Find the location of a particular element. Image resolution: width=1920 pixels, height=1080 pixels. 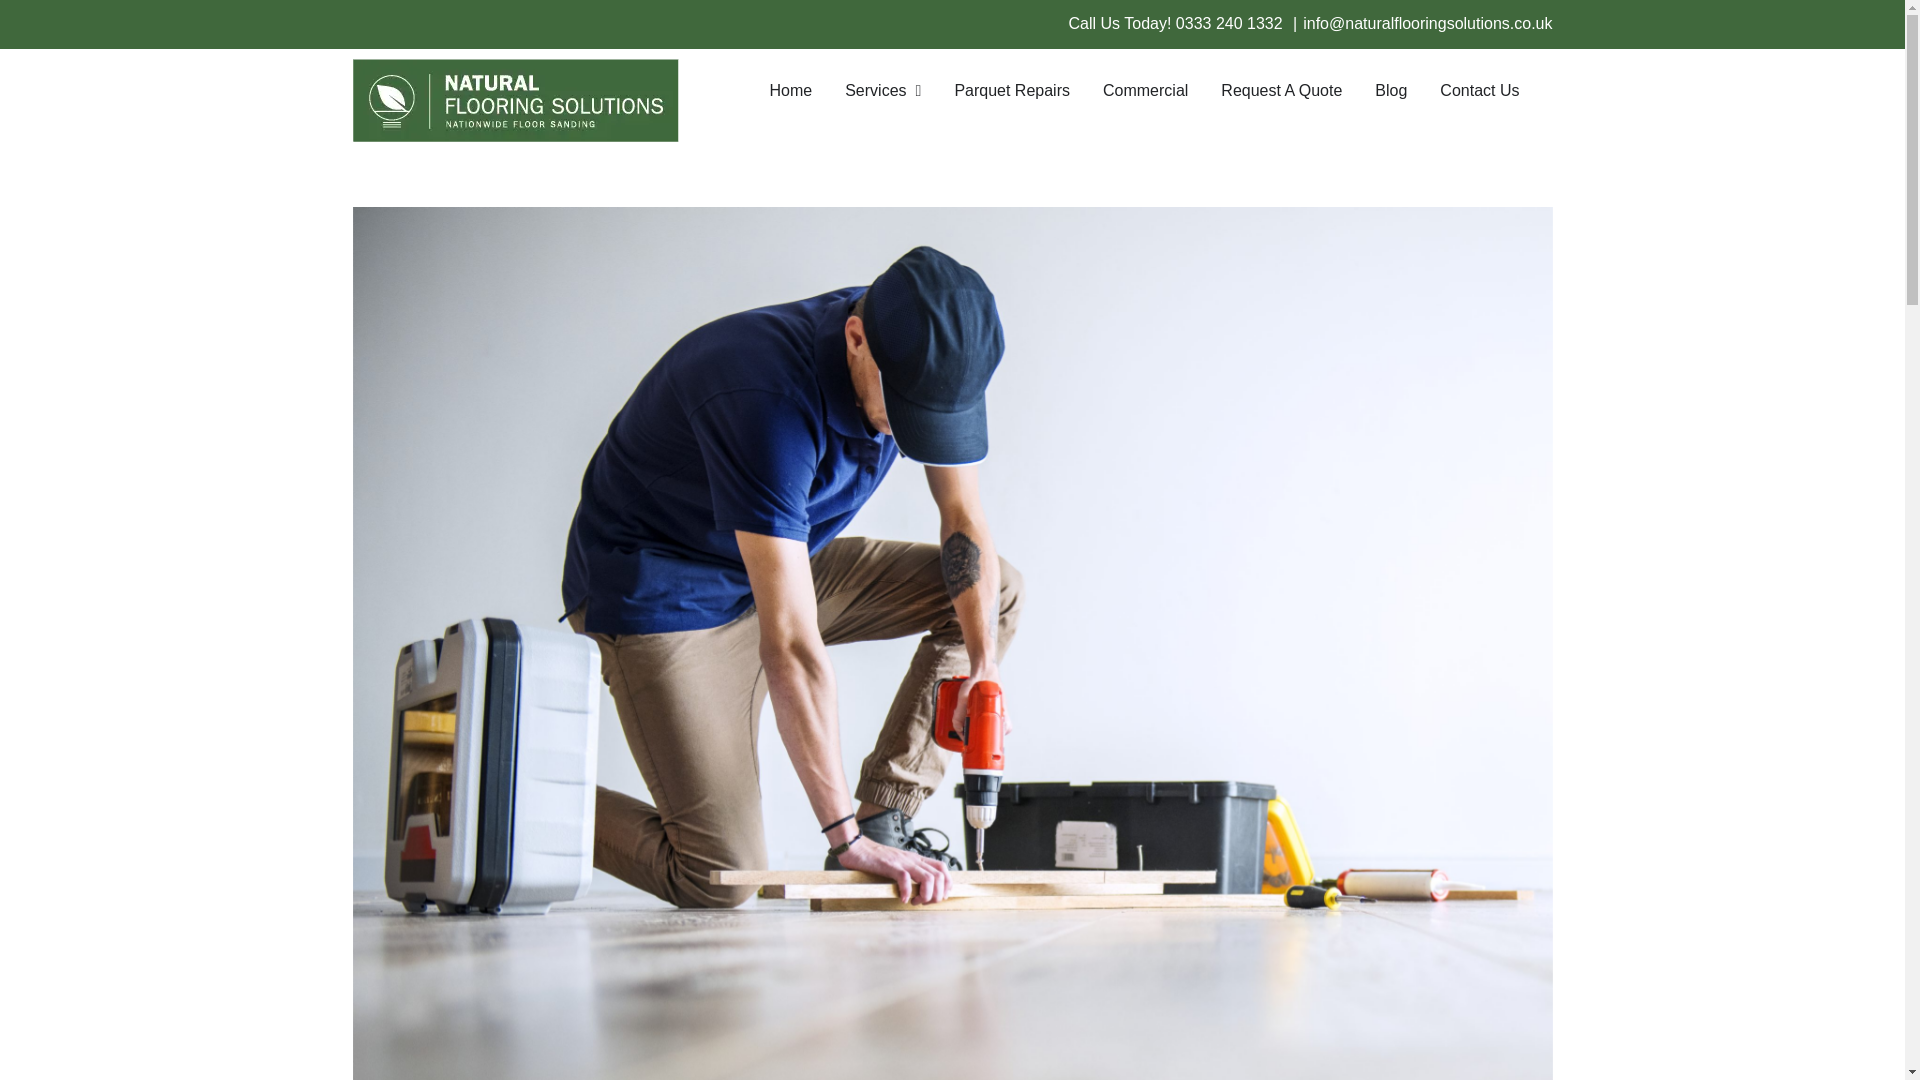

Commercial is located at coordinates (1145, 88).